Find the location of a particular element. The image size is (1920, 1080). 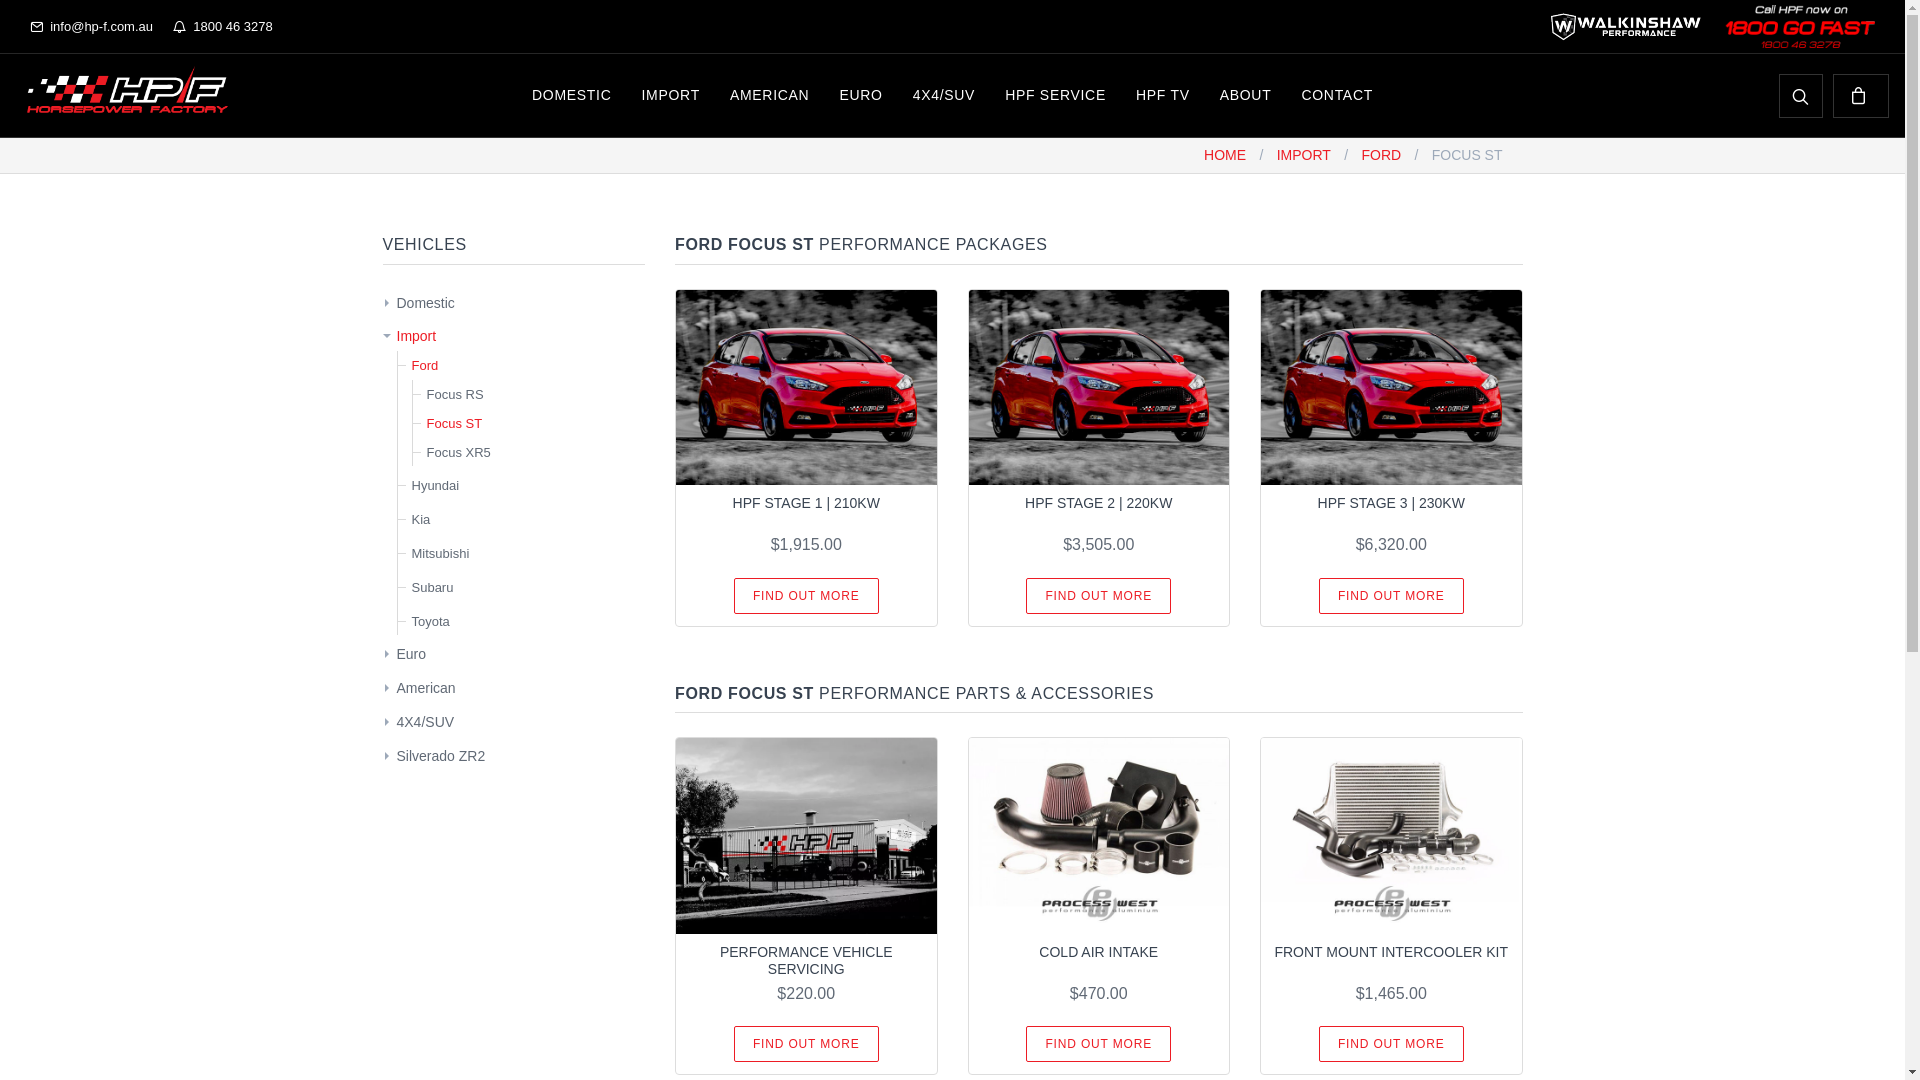

HPF STAGE 1 | 210KW is located at coordinates (806, 503).